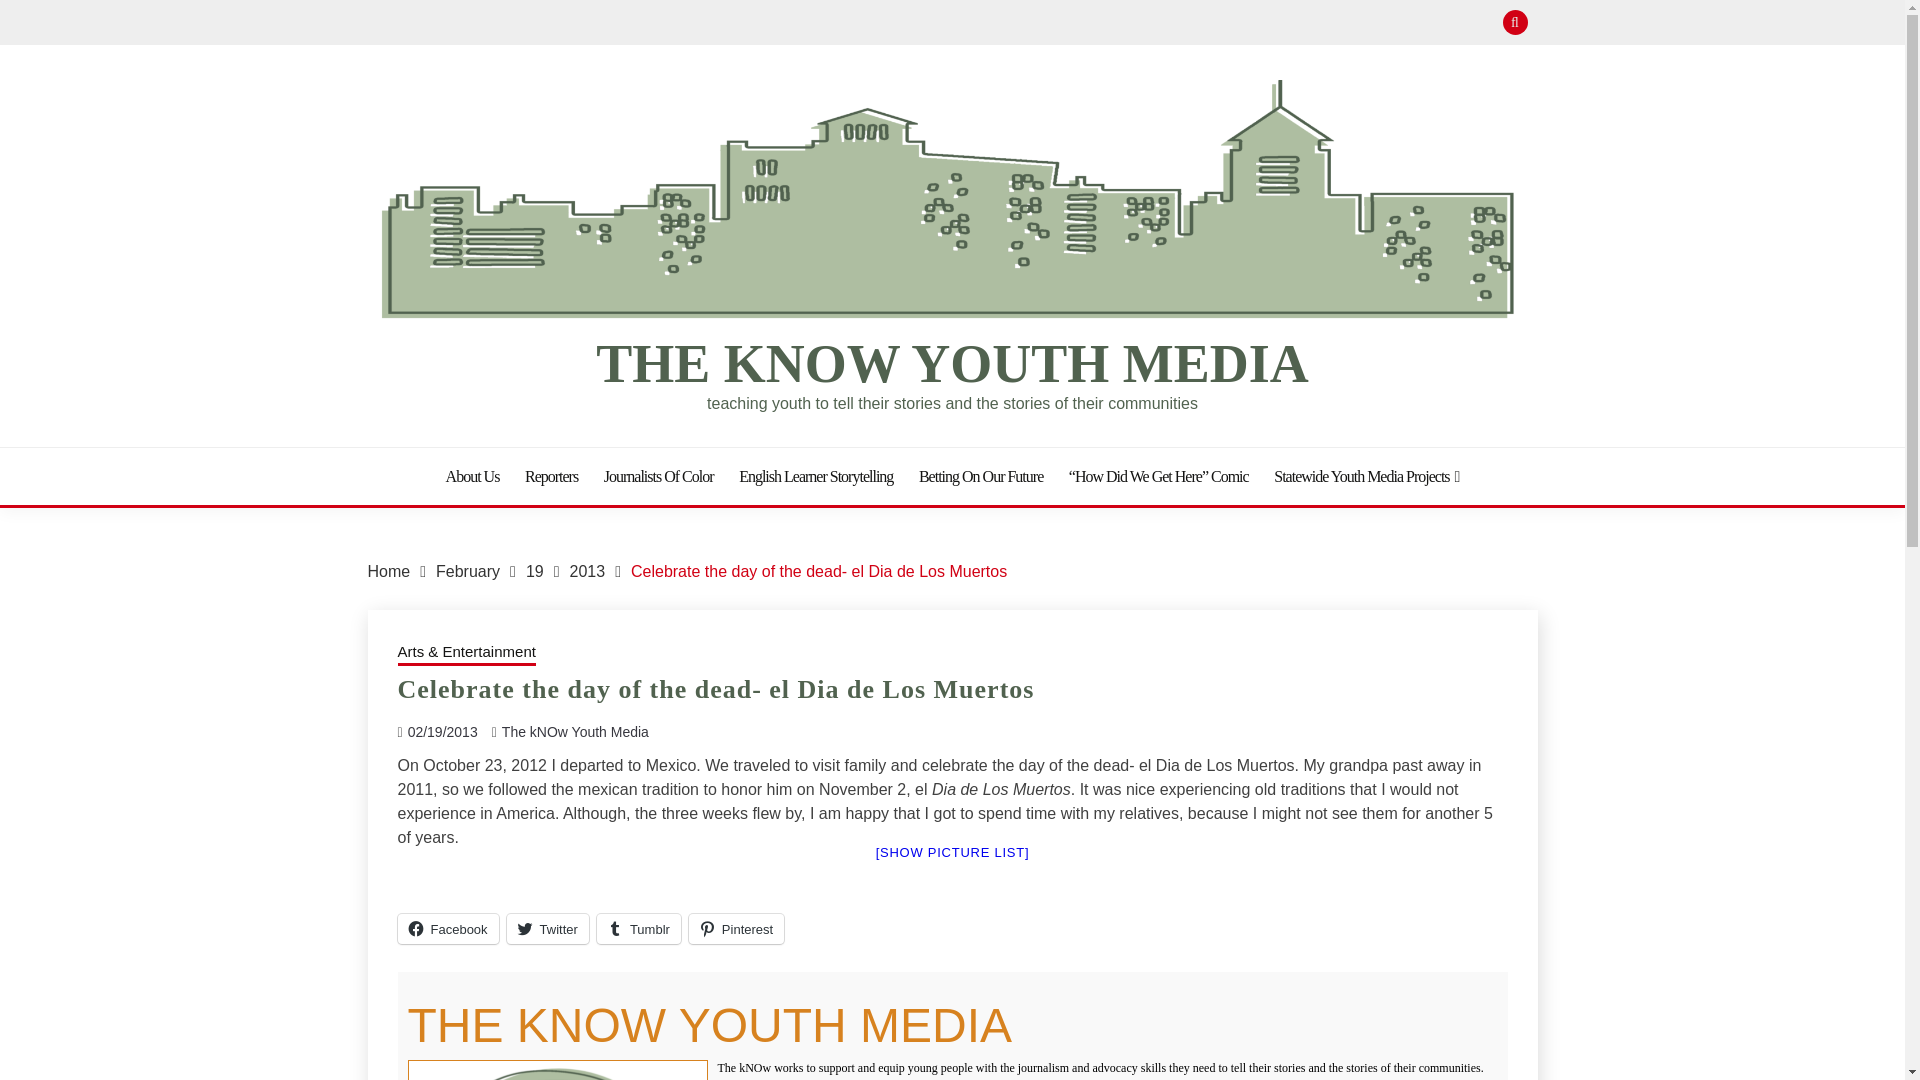 The width and height of the screenshot is (1920, 1080). I want to click on THE KNOW YOUTH MEDIA, so click(952, 364).